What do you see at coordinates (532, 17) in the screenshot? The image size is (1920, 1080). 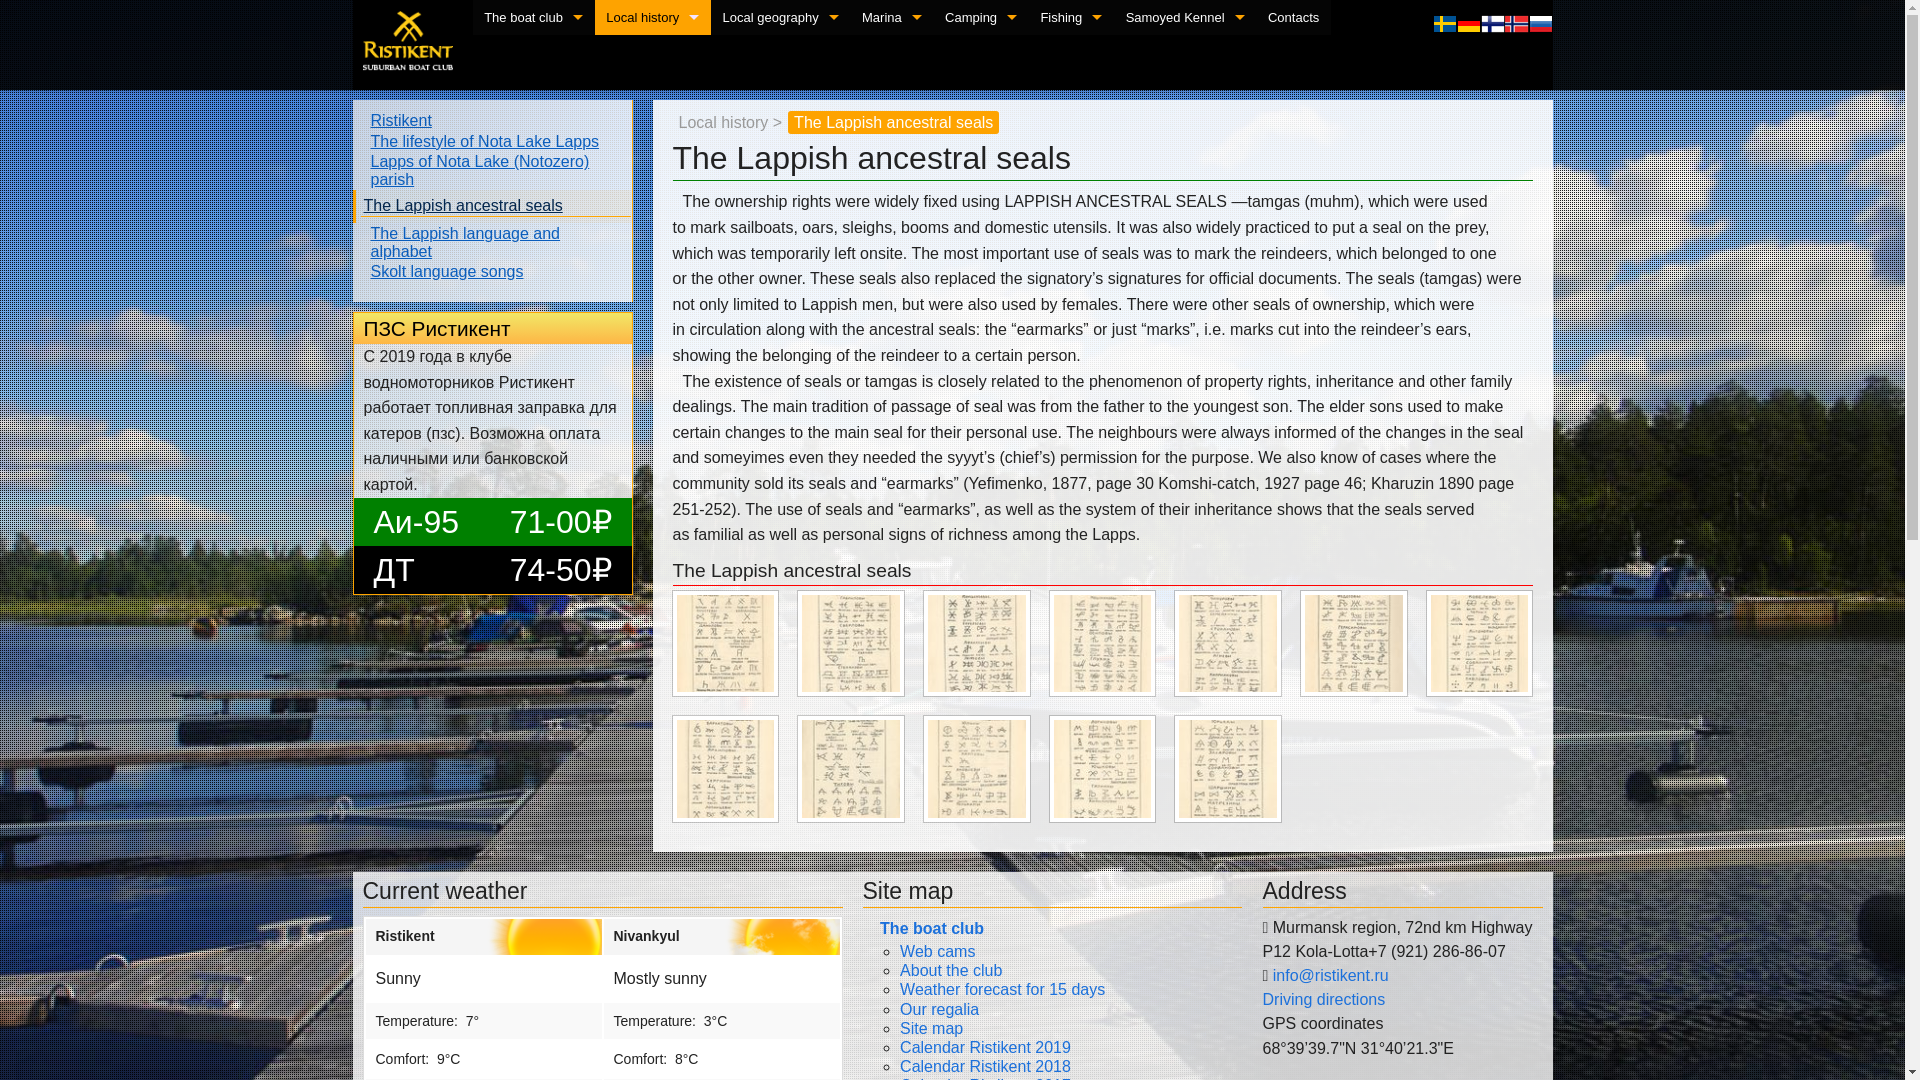 I see `The boat club` at bounding box center [532, 17].